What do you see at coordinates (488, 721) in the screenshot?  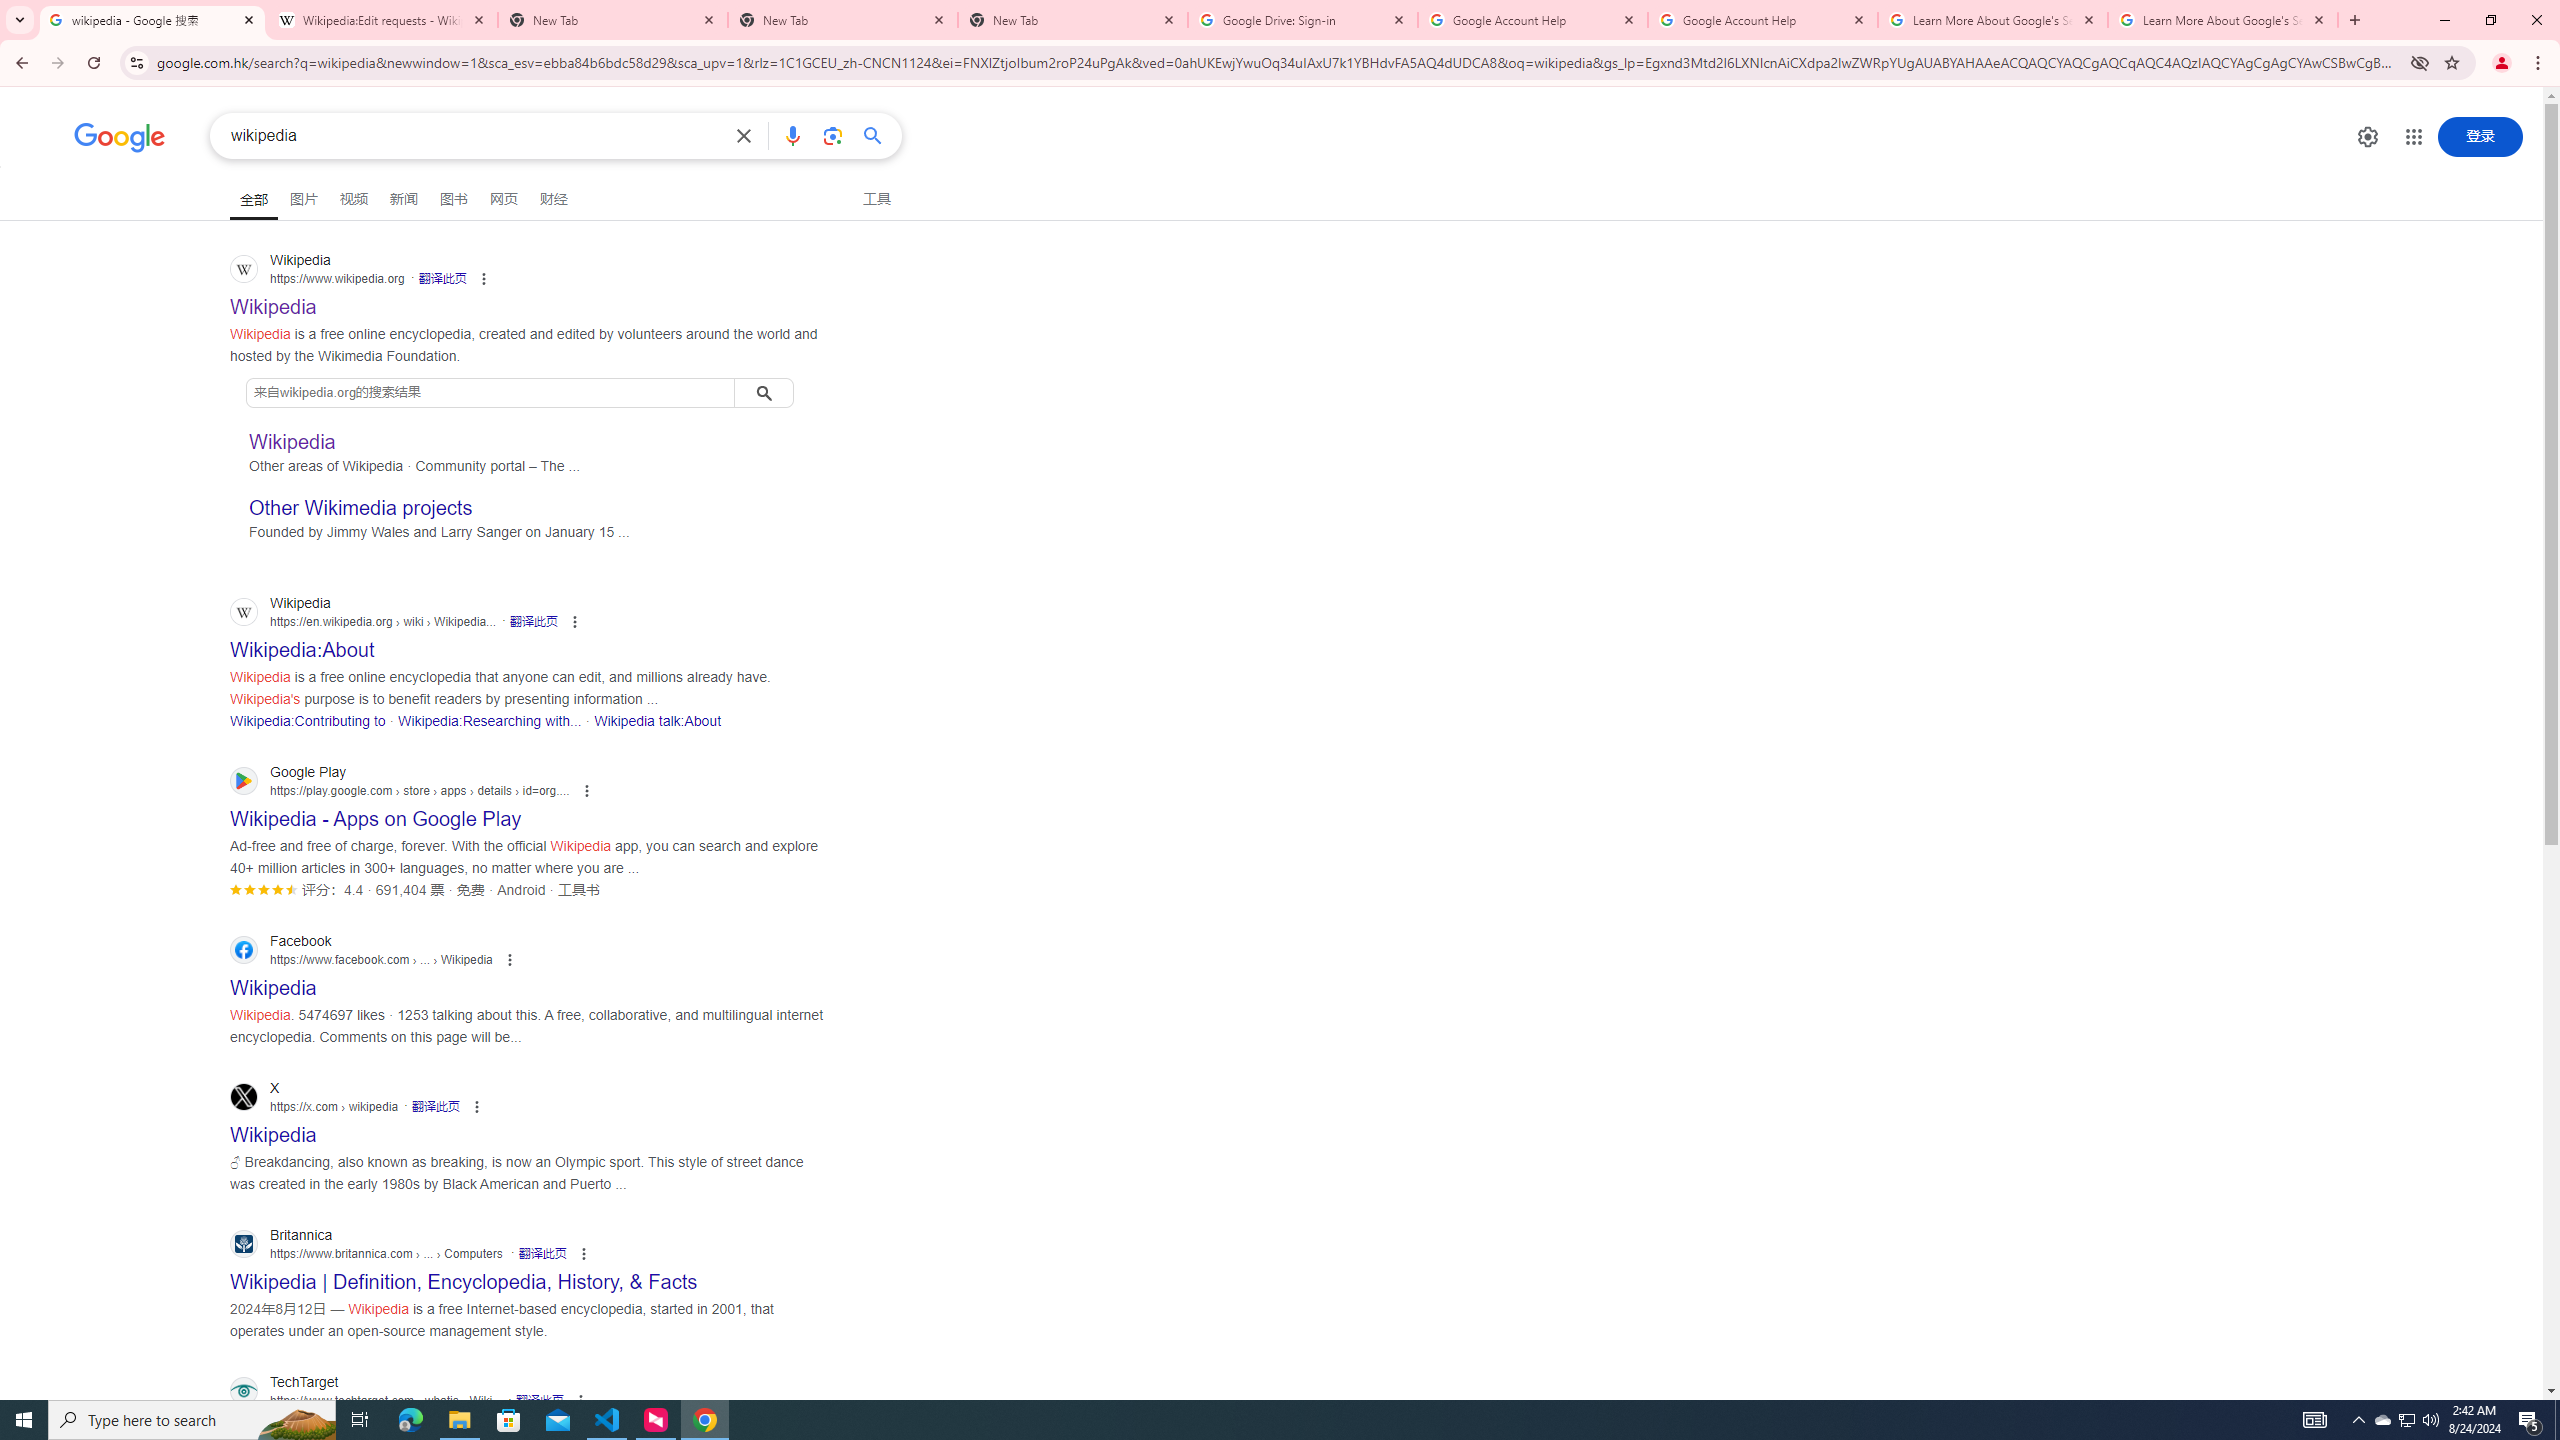 I see `Wikipedia:Researching with...` at bounding box center [488, 721].